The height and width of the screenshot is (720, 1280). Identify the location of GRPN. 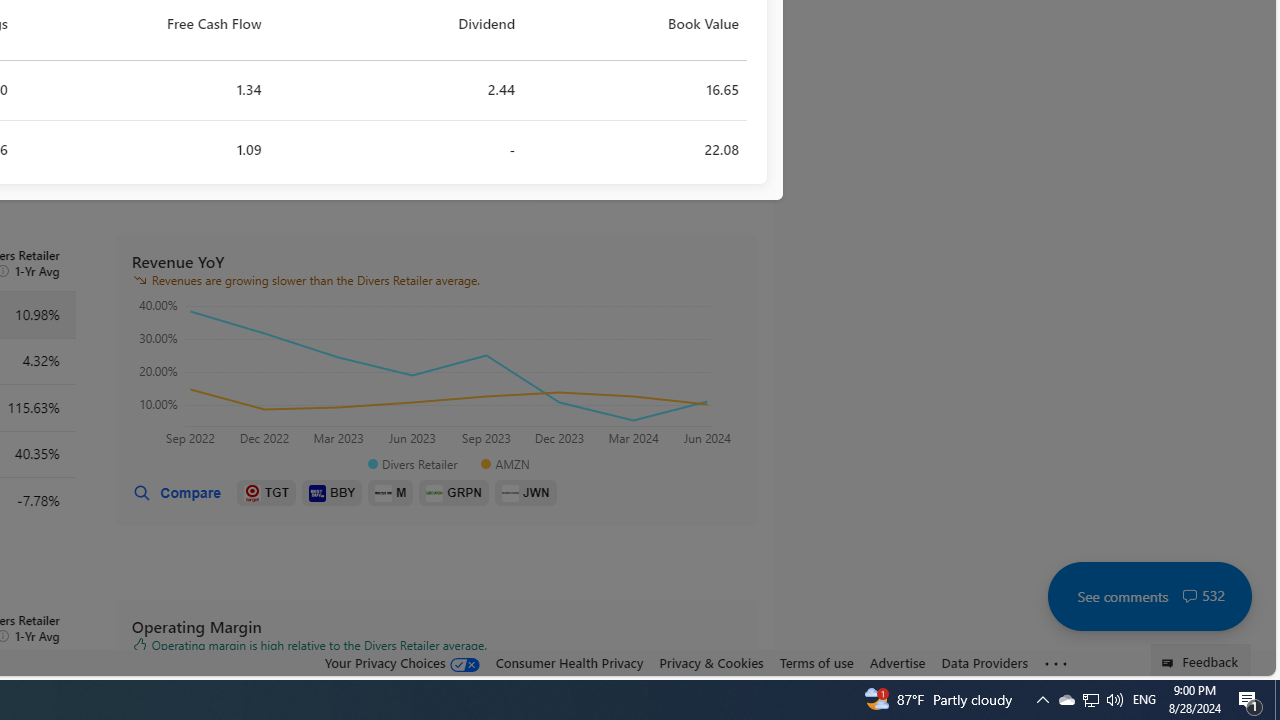
(454, 493).